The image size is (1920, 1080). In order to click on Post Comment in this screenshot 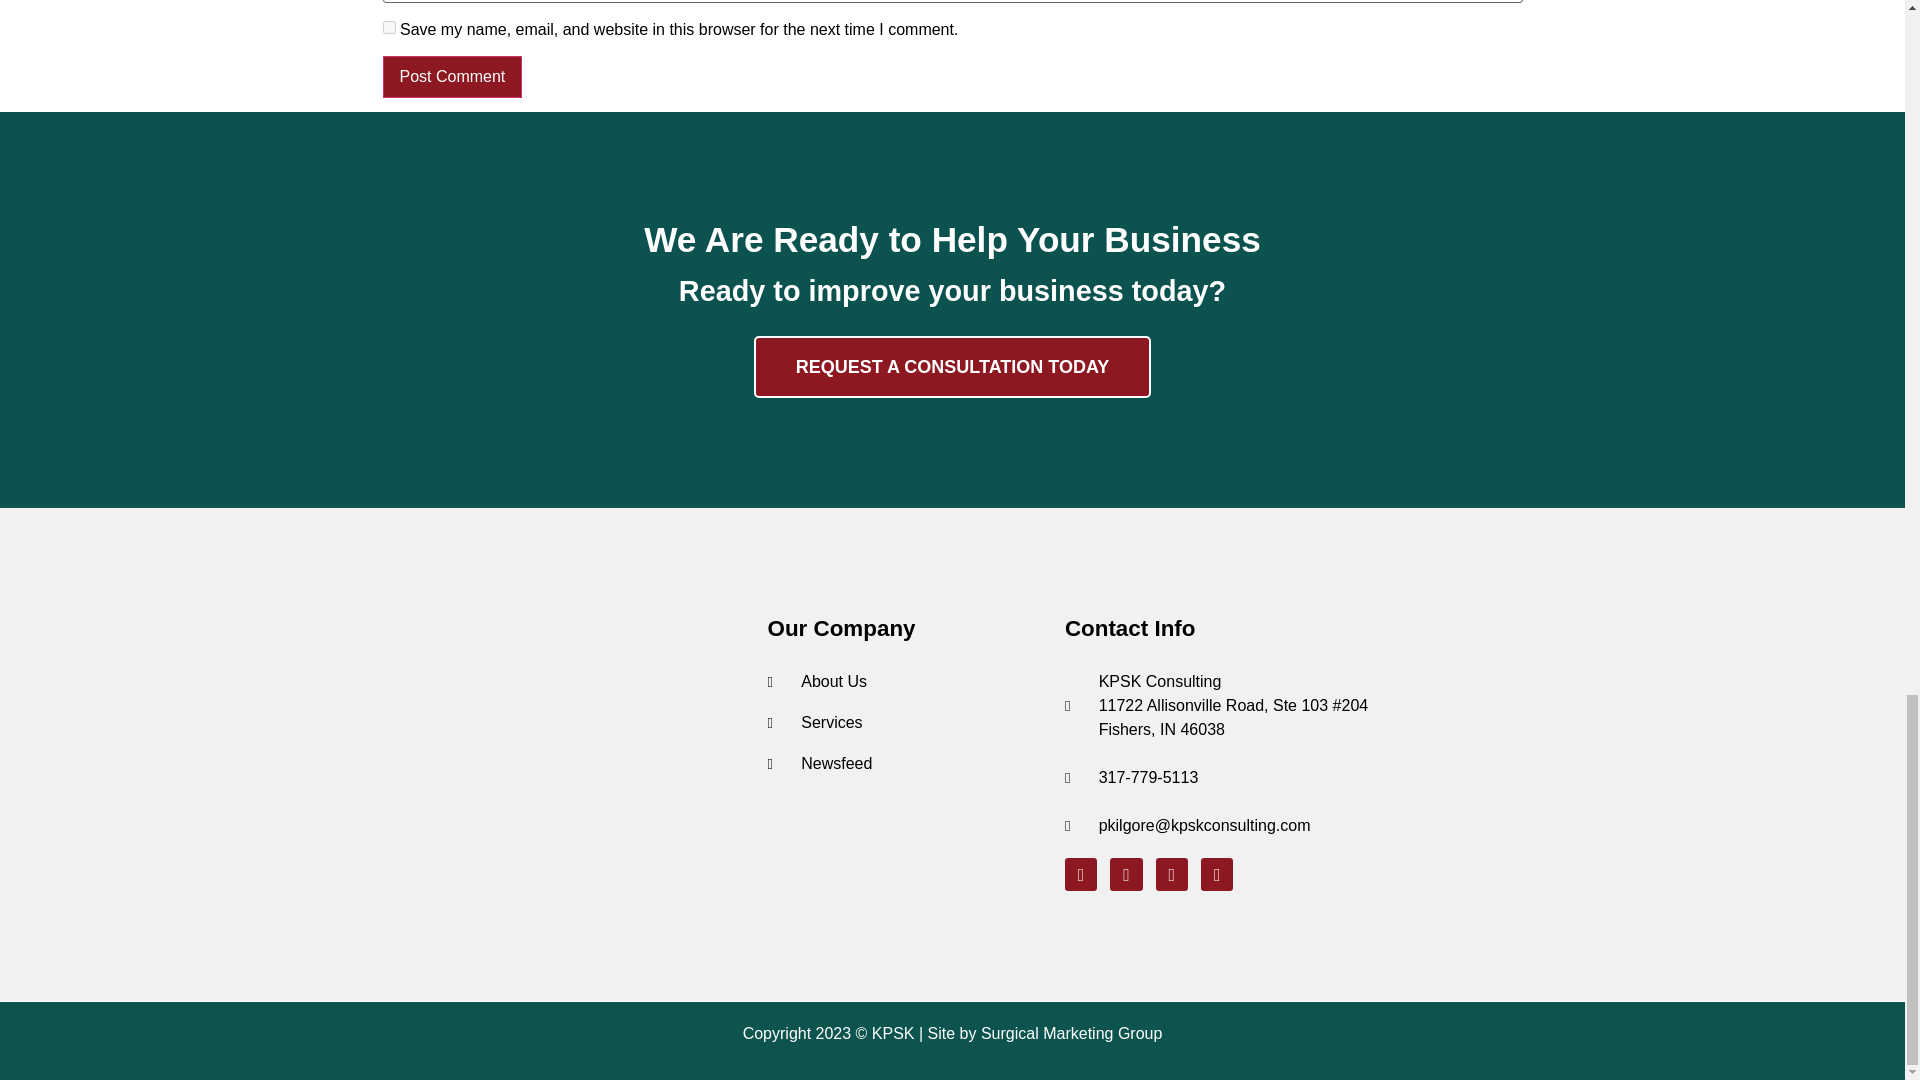, I will do `click(452, 77)`.